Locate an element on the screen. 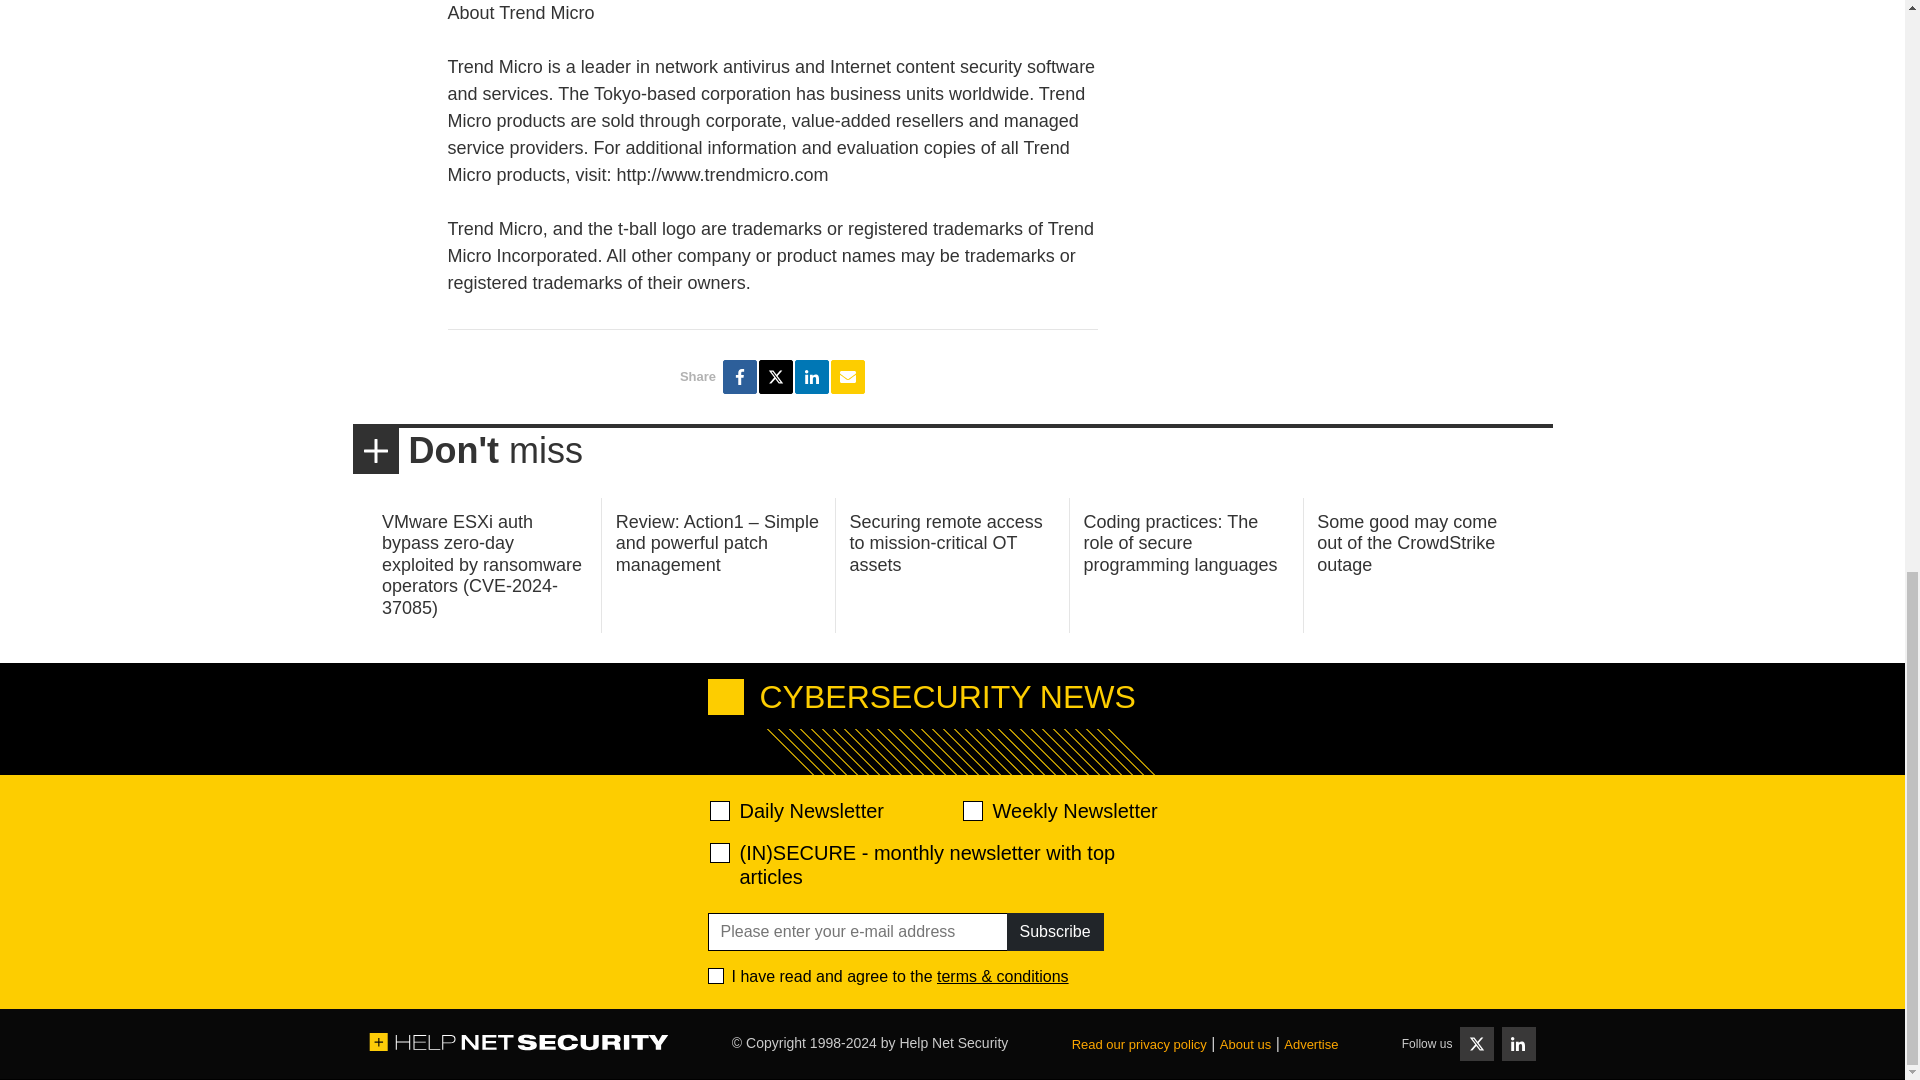 This screenshot has height=1080, width=1920. 28abe5d9ef is located at coordinates (720, 852).